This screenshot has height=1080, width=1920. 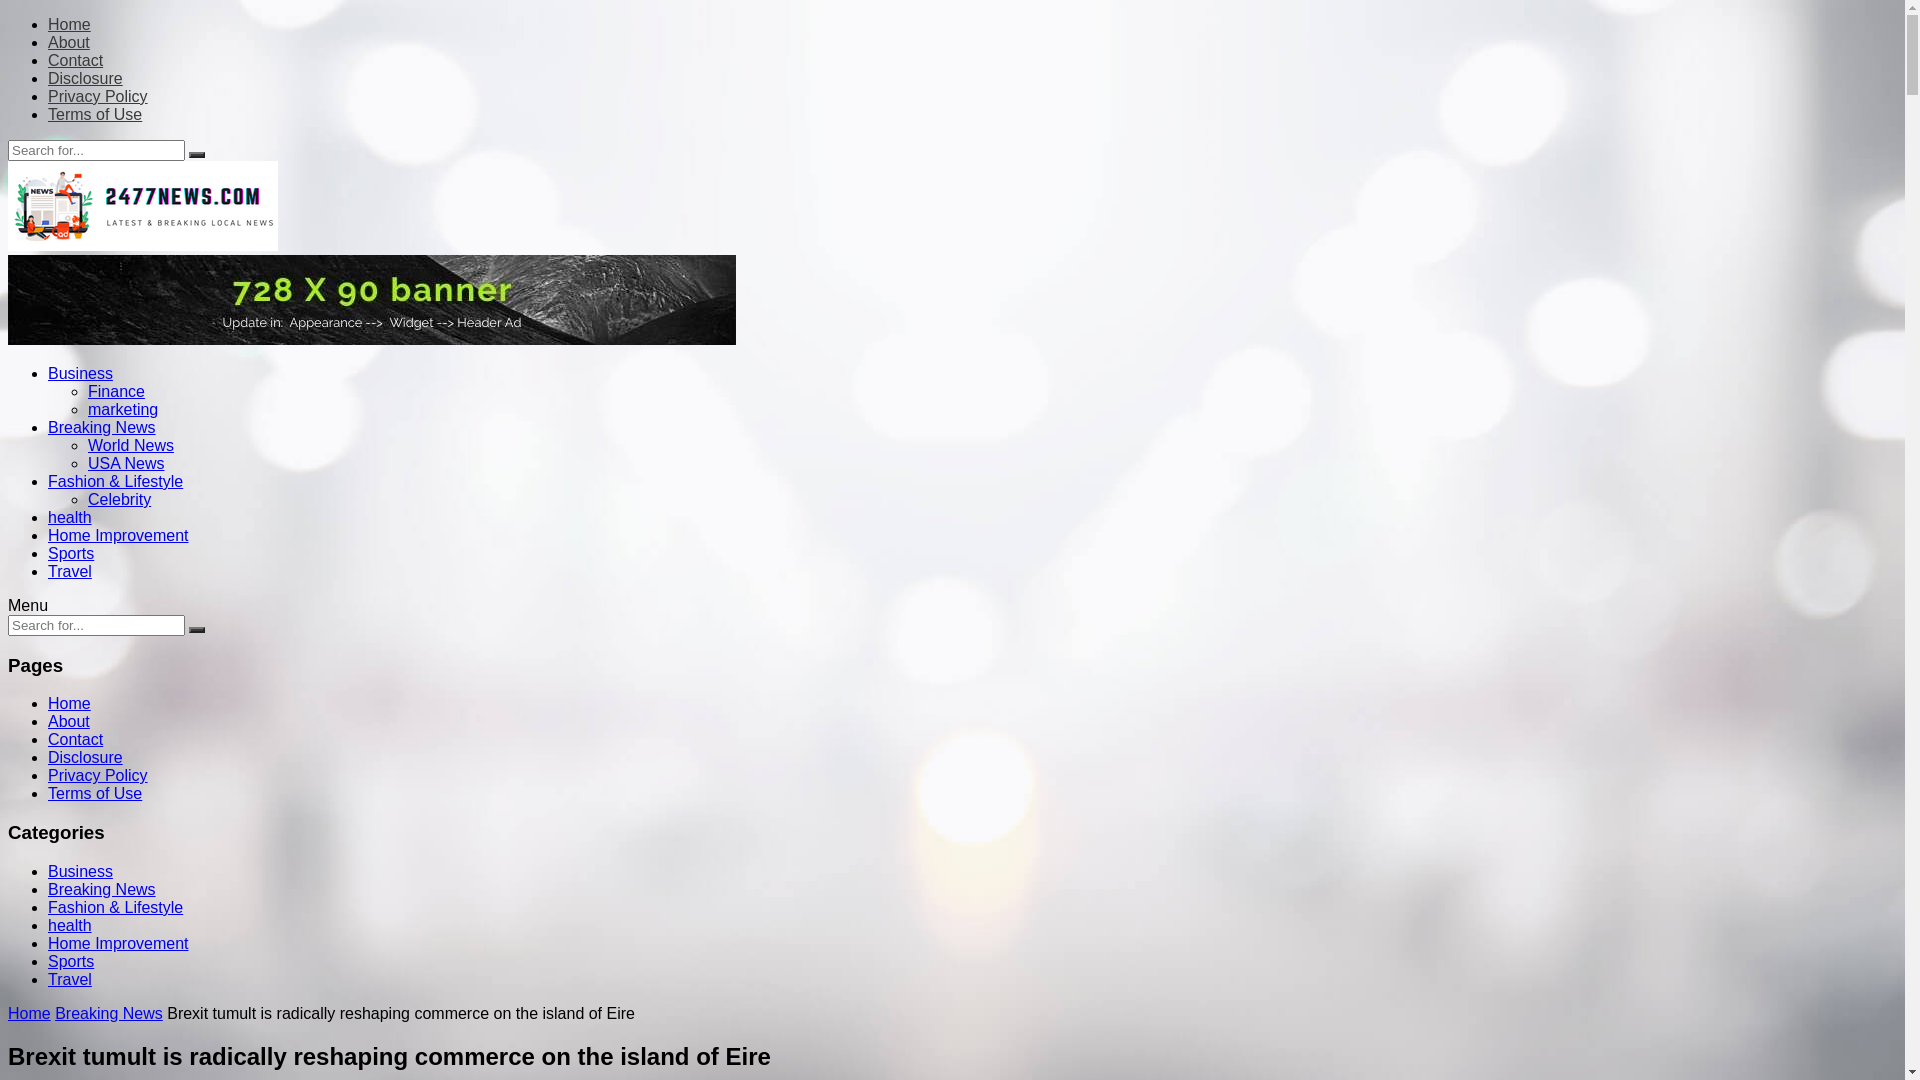 I want to click on Breaking News, so click(x=102, y=428).